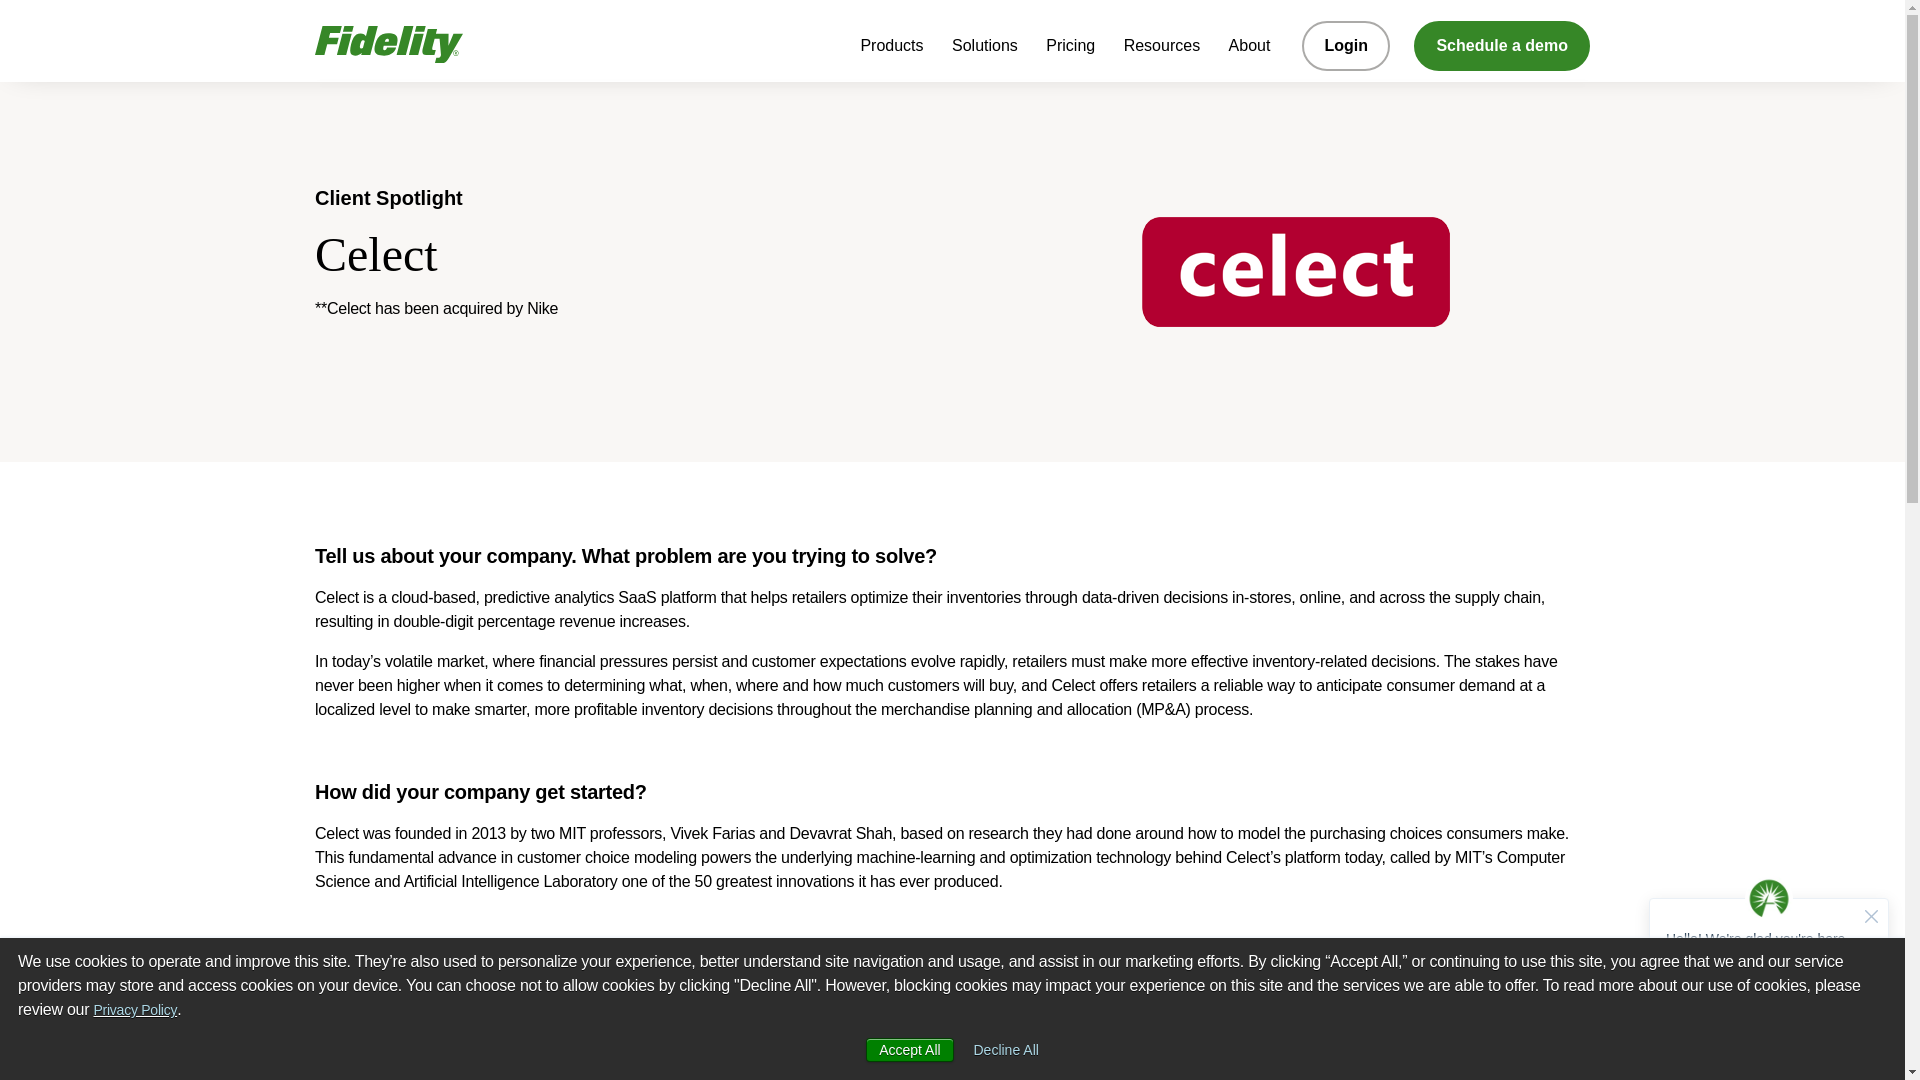 The width and height of the screenshot is (1920, 1080). What do you see at coordinates (1161, 52) in the screenshot?
I see `Resources` at bounding box center [1161, 52].